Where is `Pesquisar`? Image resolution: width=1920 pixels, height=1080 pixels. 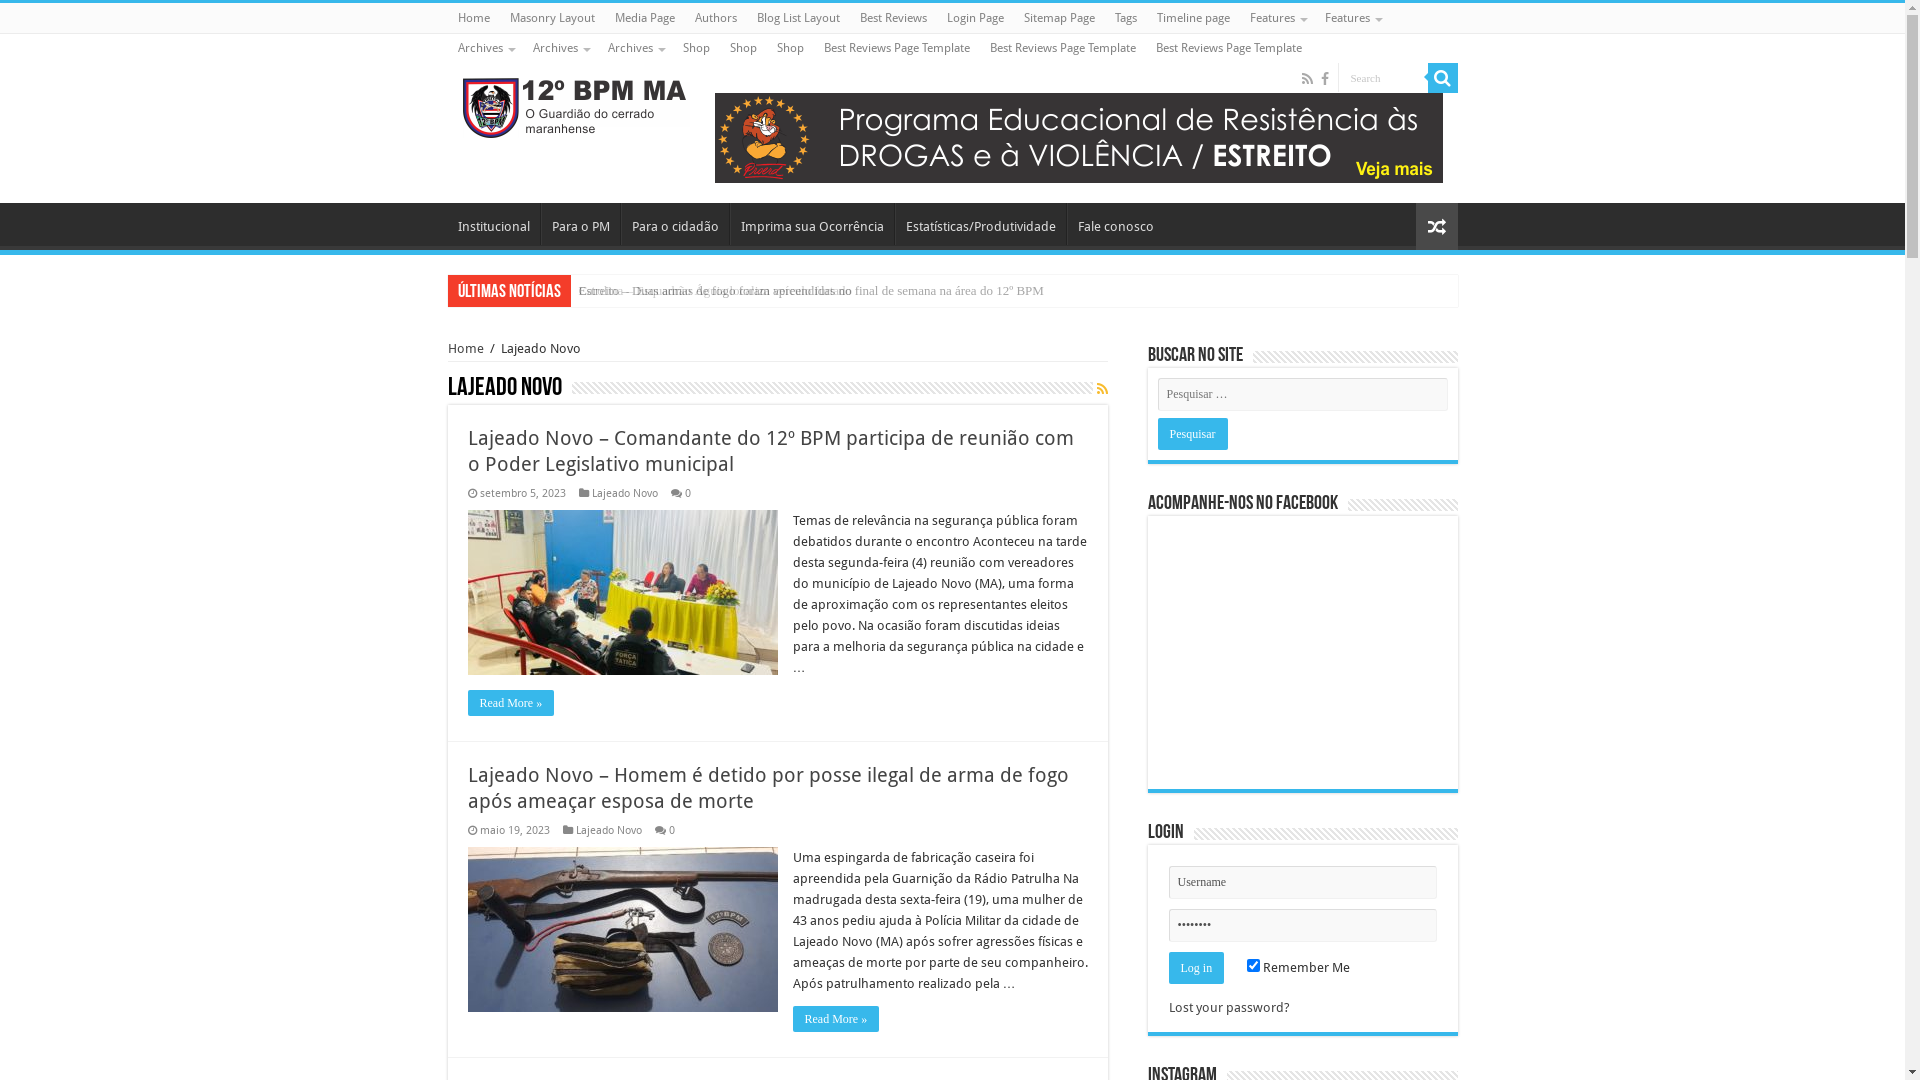 Pesquisar is located at coordinates (1193, 434).